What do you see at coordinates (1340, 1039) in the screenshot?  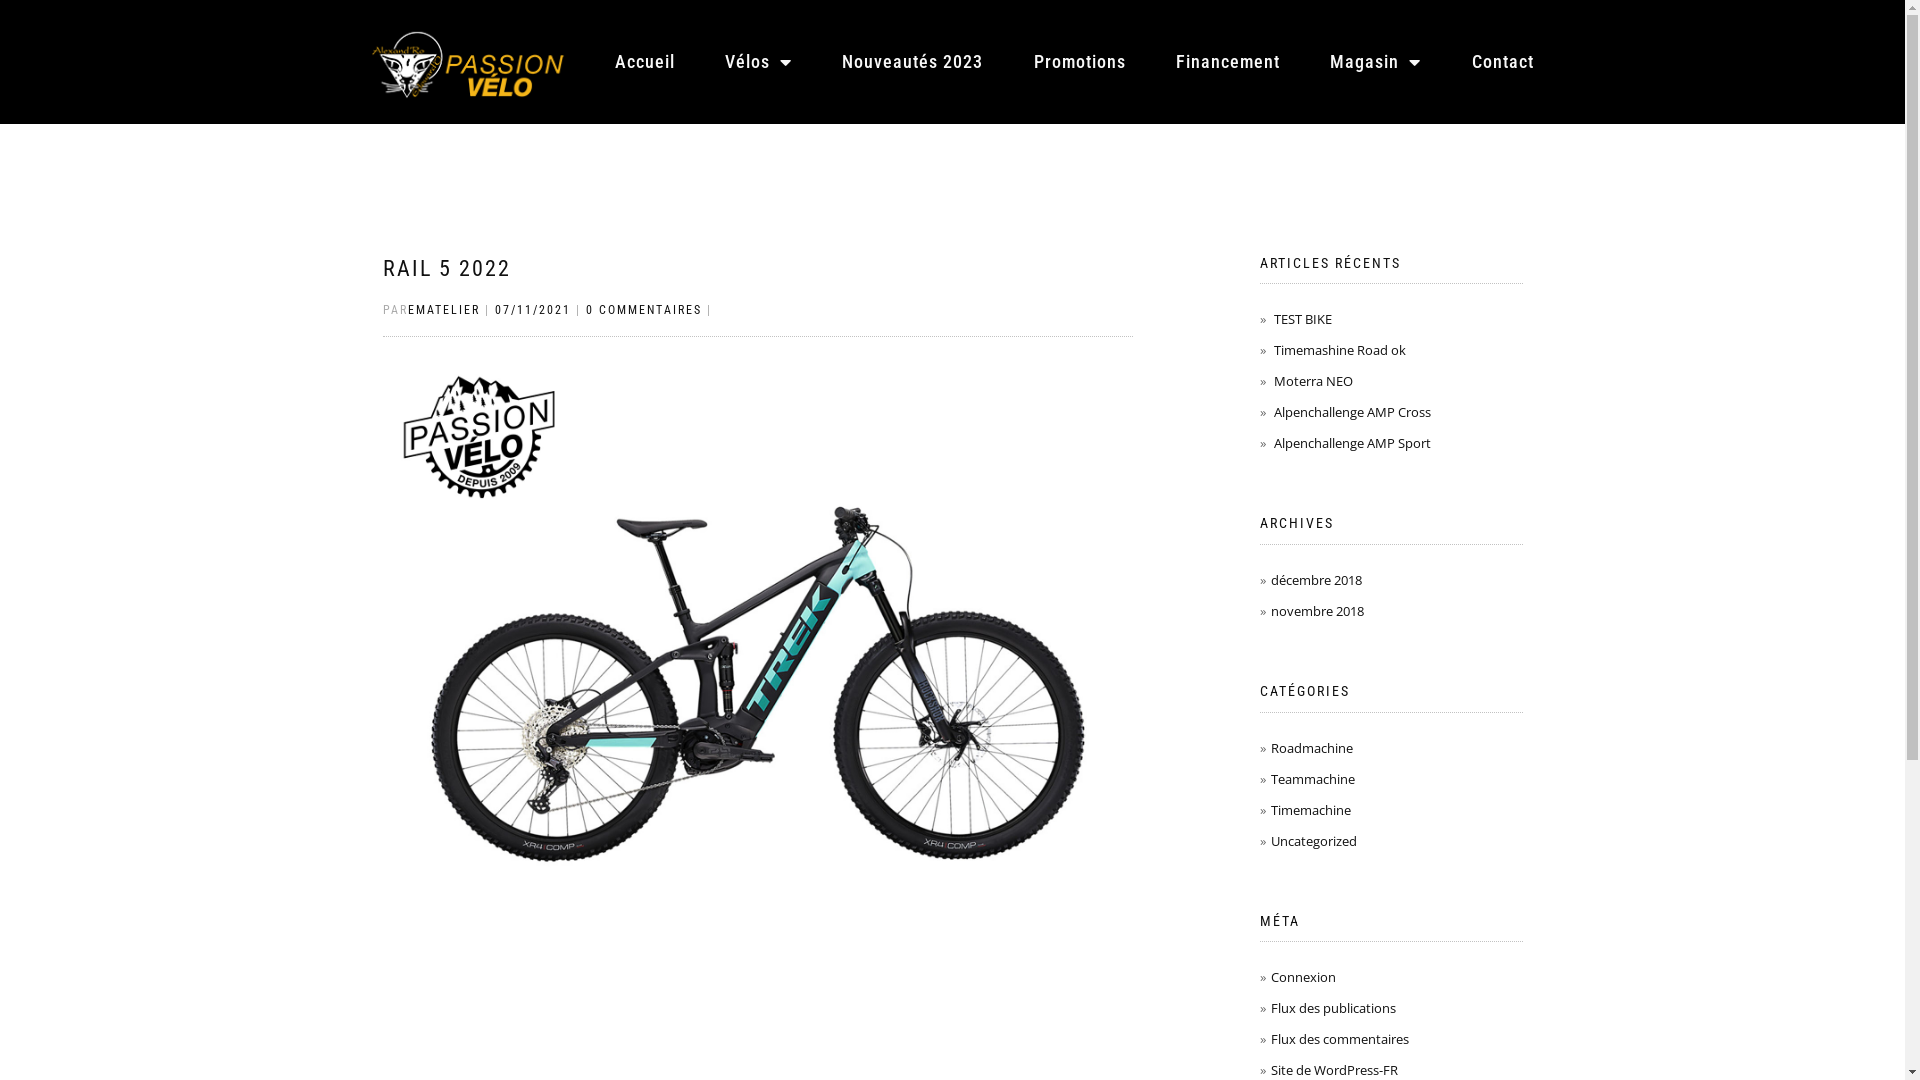 I see `Flux des commentaires` at bounding box center [1340, 1039].